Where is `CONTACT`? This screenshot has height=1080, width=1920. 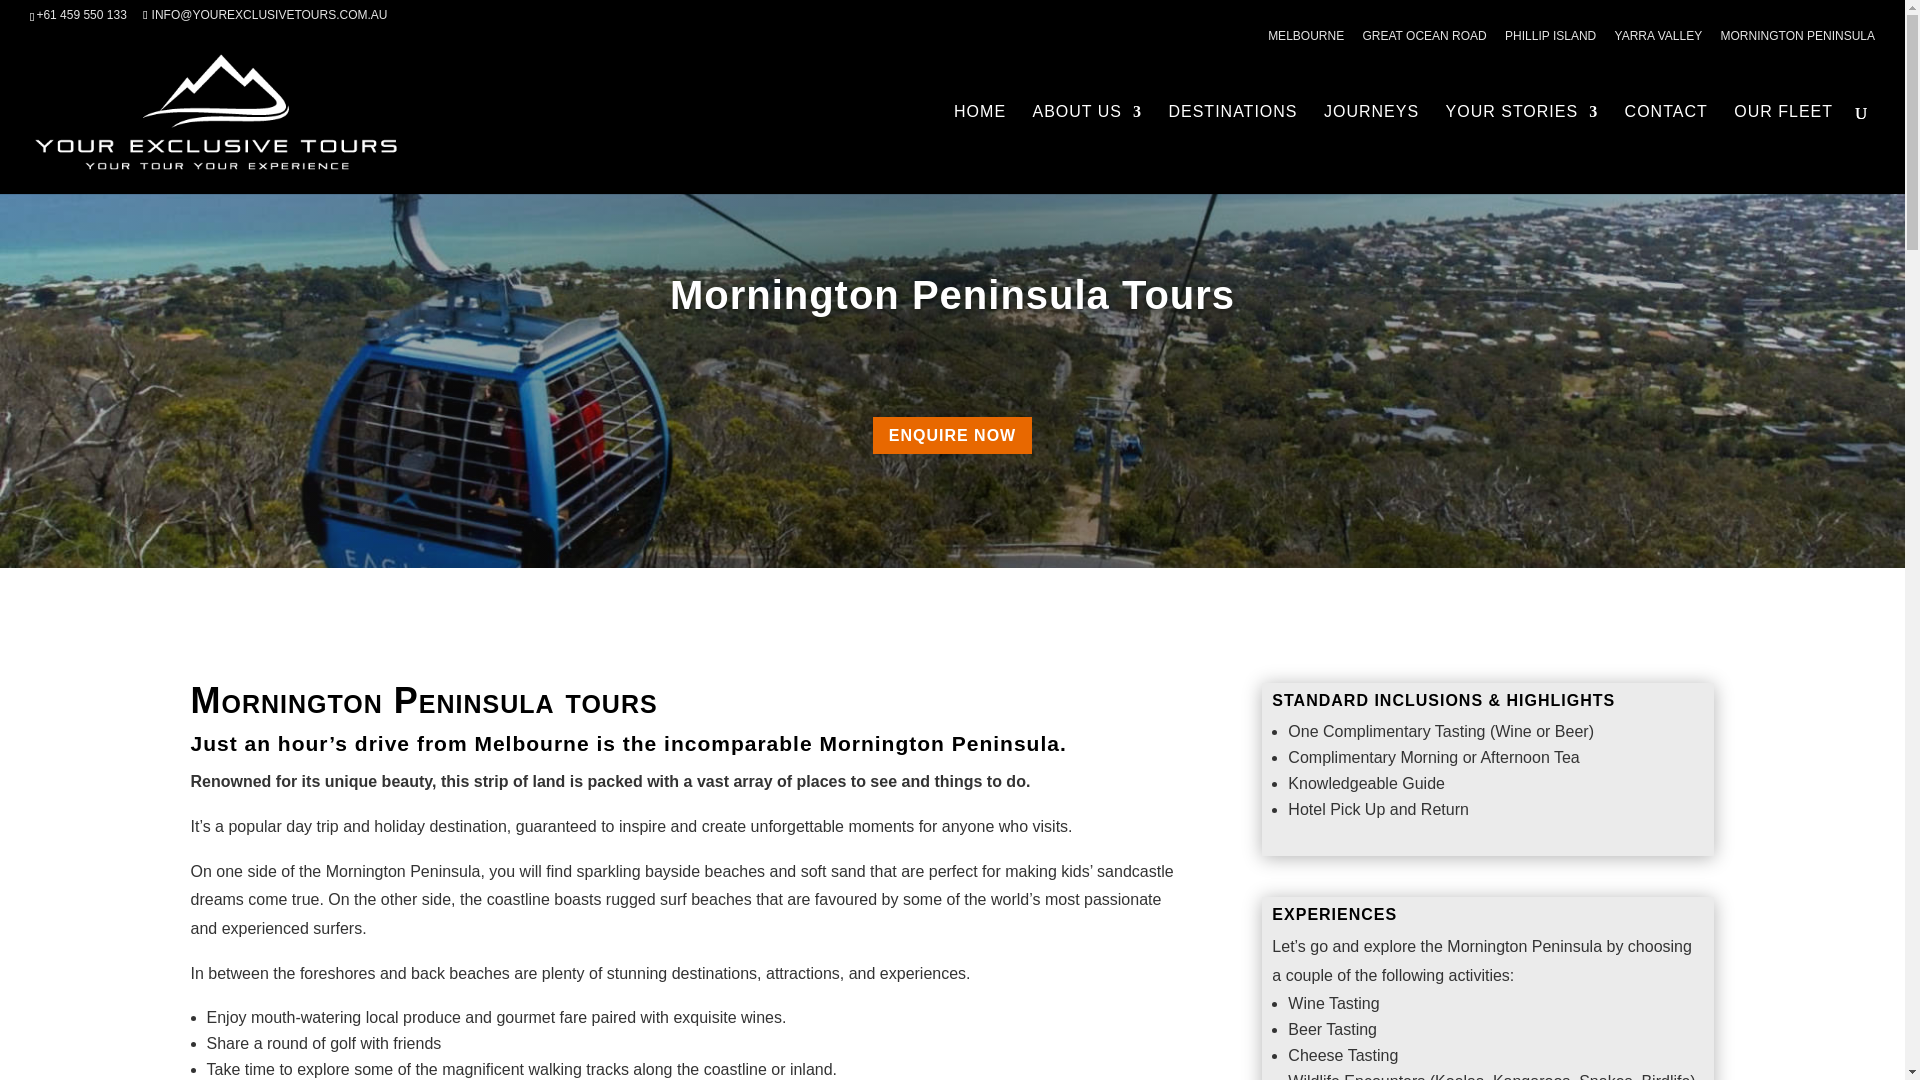
CONTACT is located at coordinates (1666, 149).